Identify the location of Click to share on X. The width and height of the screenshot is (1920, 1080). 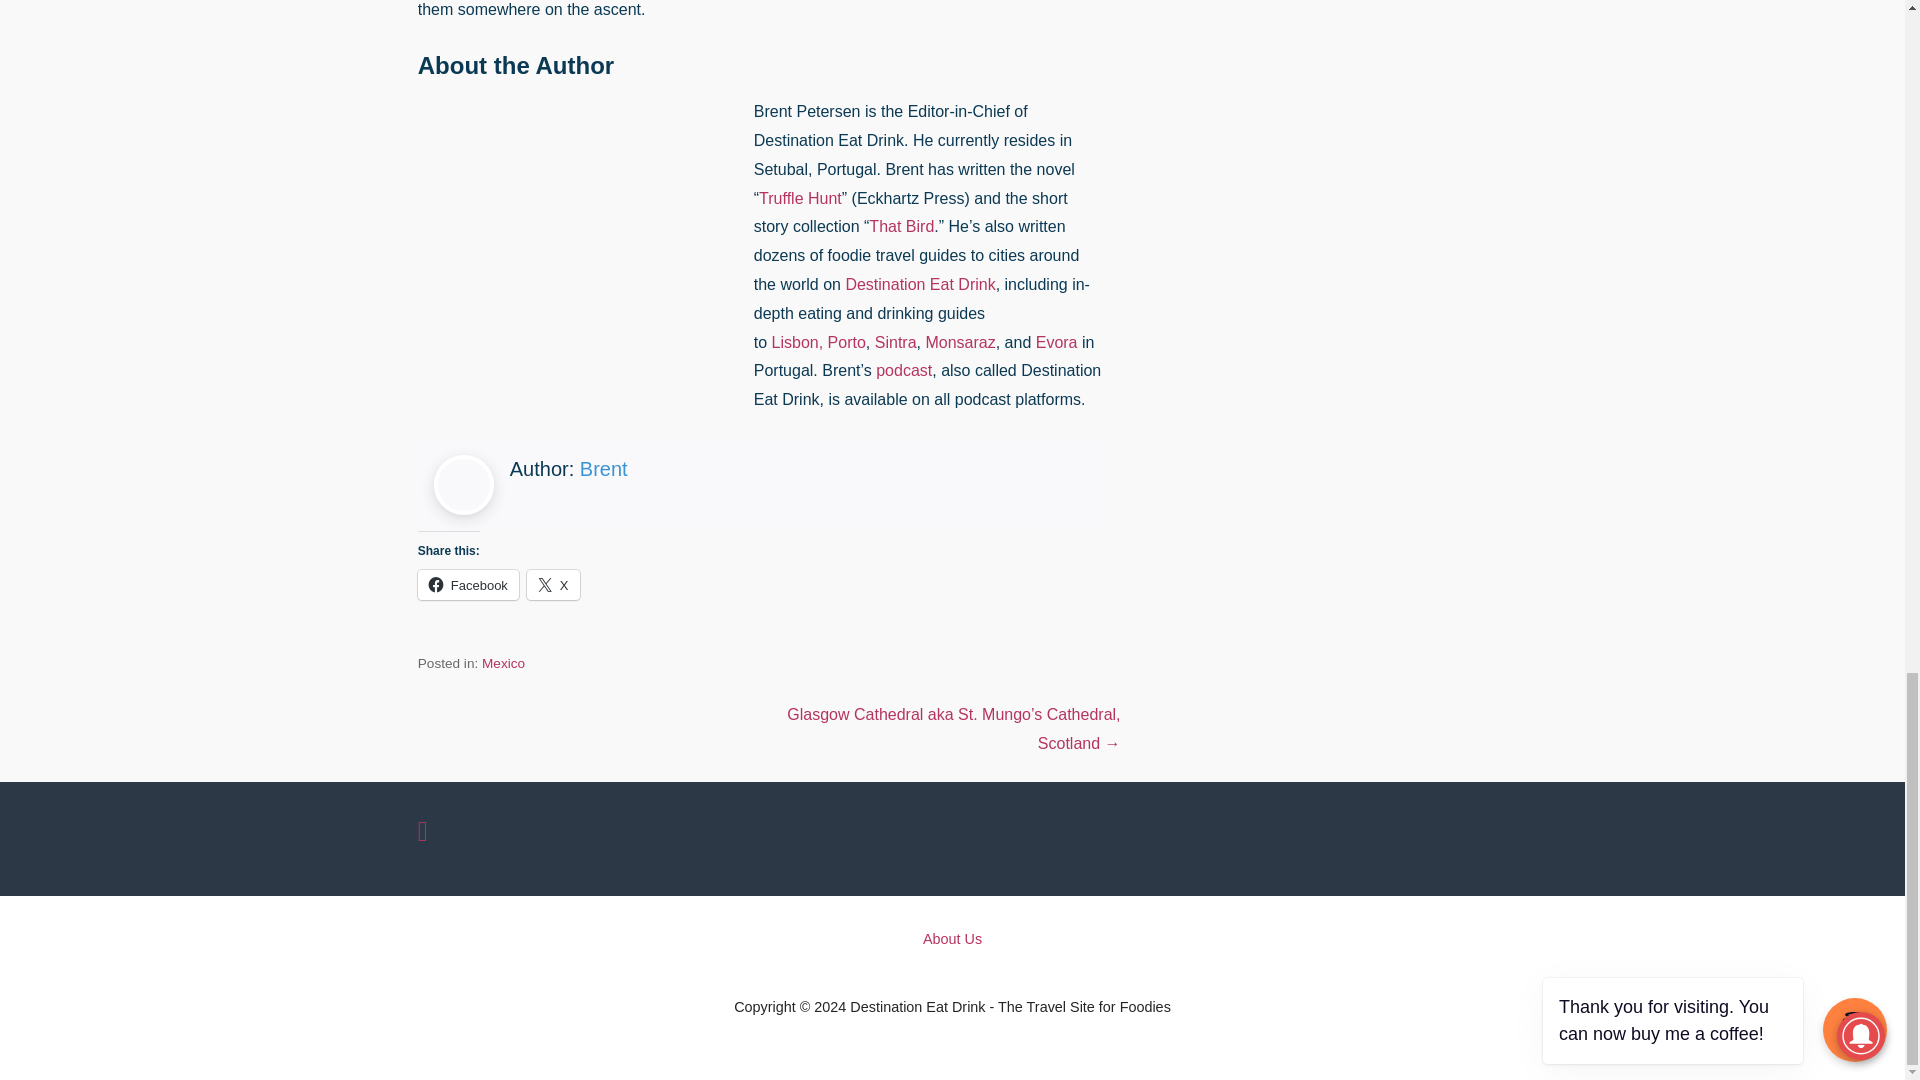
(552, 585).